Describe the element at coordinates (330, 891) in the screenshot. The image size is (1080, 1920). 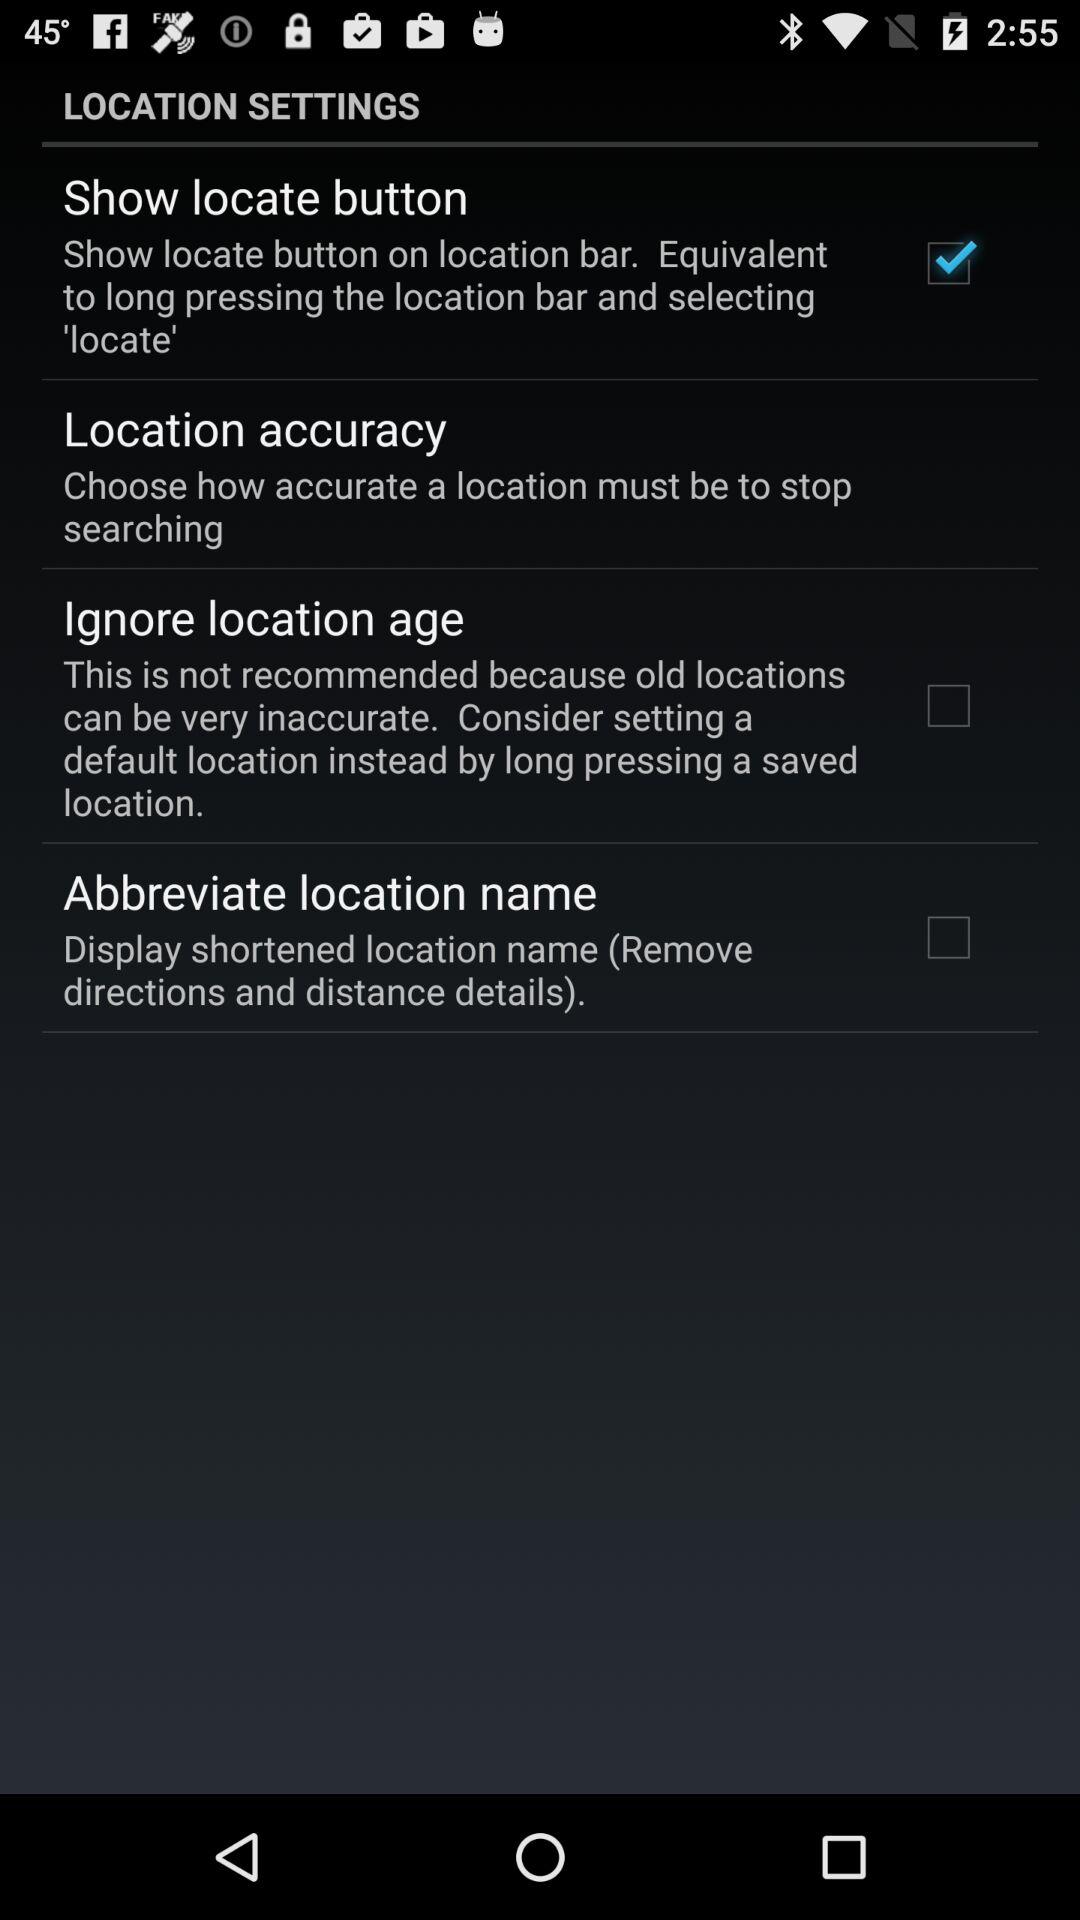
I see `select abbreviate location name` at that location.